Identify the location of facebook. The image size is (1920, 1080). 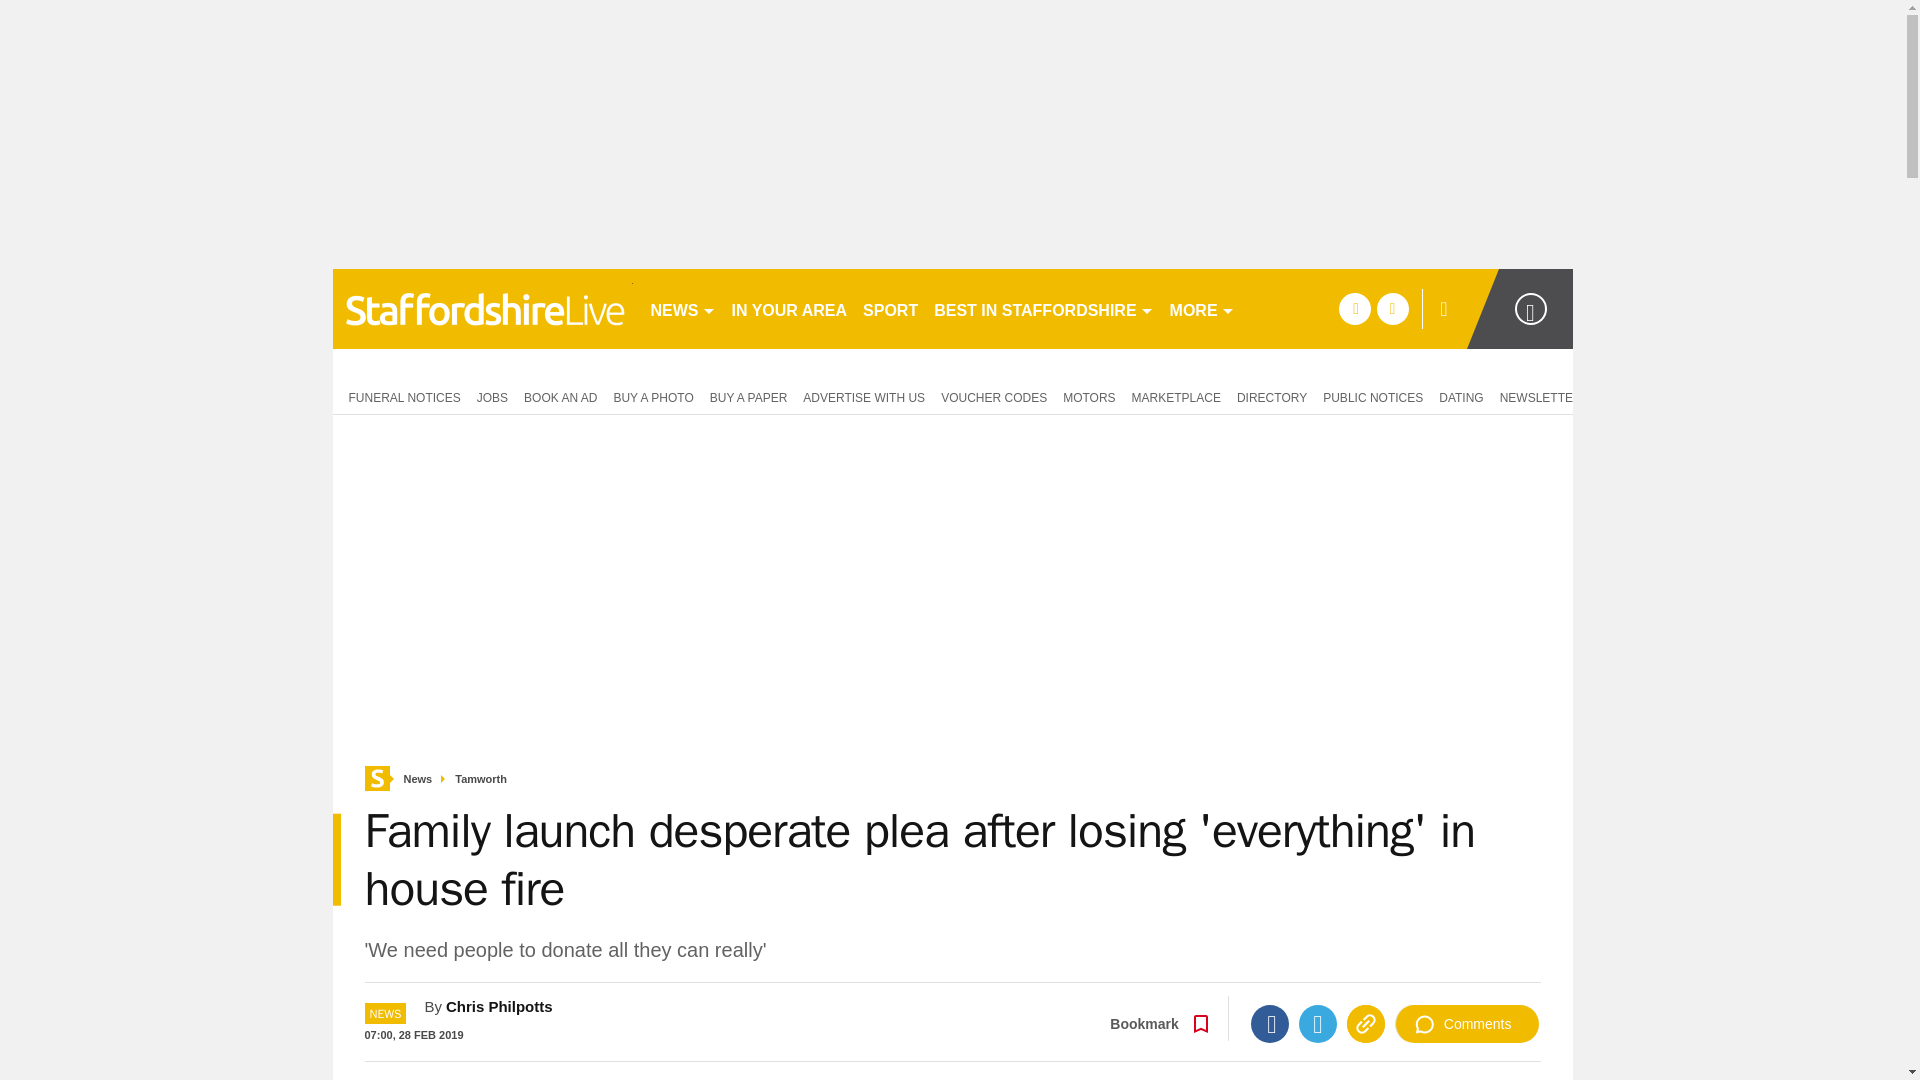
(1354, 308).